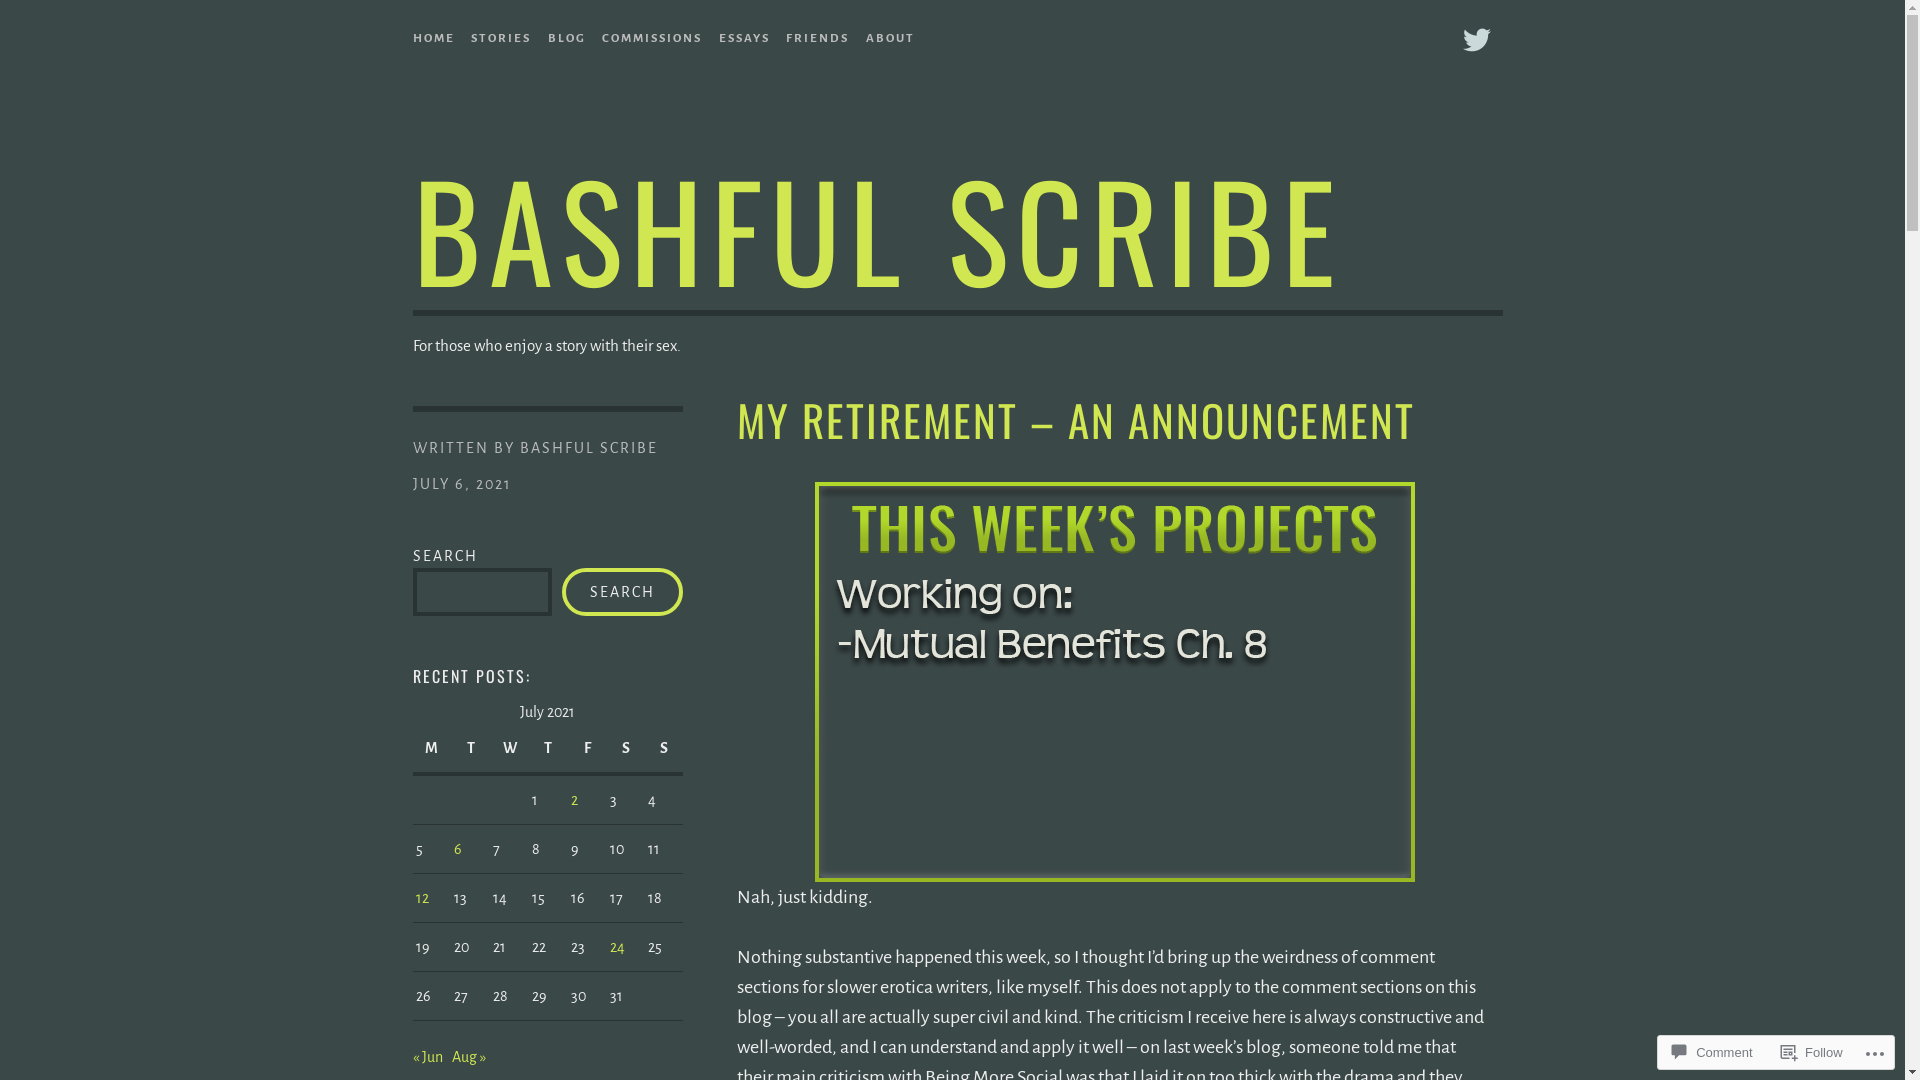 This screenshot has height=1080, width=1920. Describe the element at coordinates (458, 849) in the screenshot. I see `6` at that location.